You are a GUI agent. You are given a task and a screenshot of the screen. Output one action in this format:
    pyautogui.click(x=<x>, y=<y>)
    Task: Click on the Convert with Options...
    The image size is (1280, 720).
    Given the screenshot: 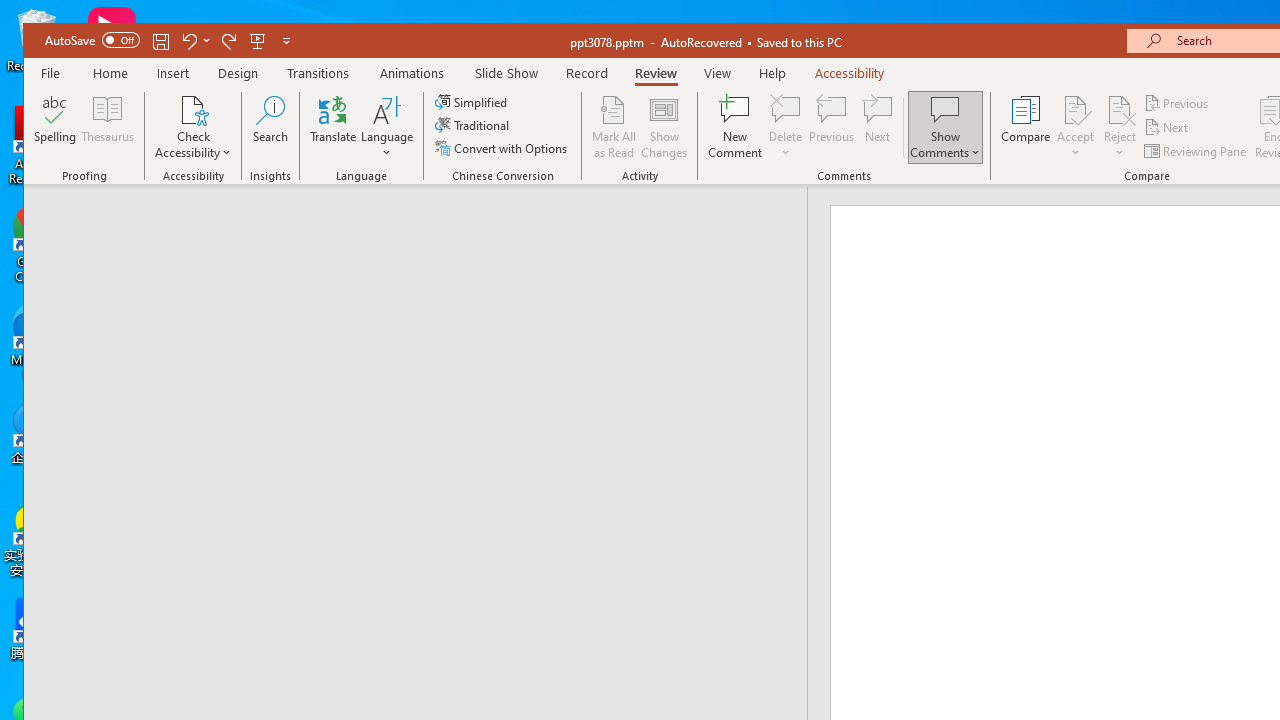 What is the action you would take?
    pyautogui.click(x=502, y=148)
    